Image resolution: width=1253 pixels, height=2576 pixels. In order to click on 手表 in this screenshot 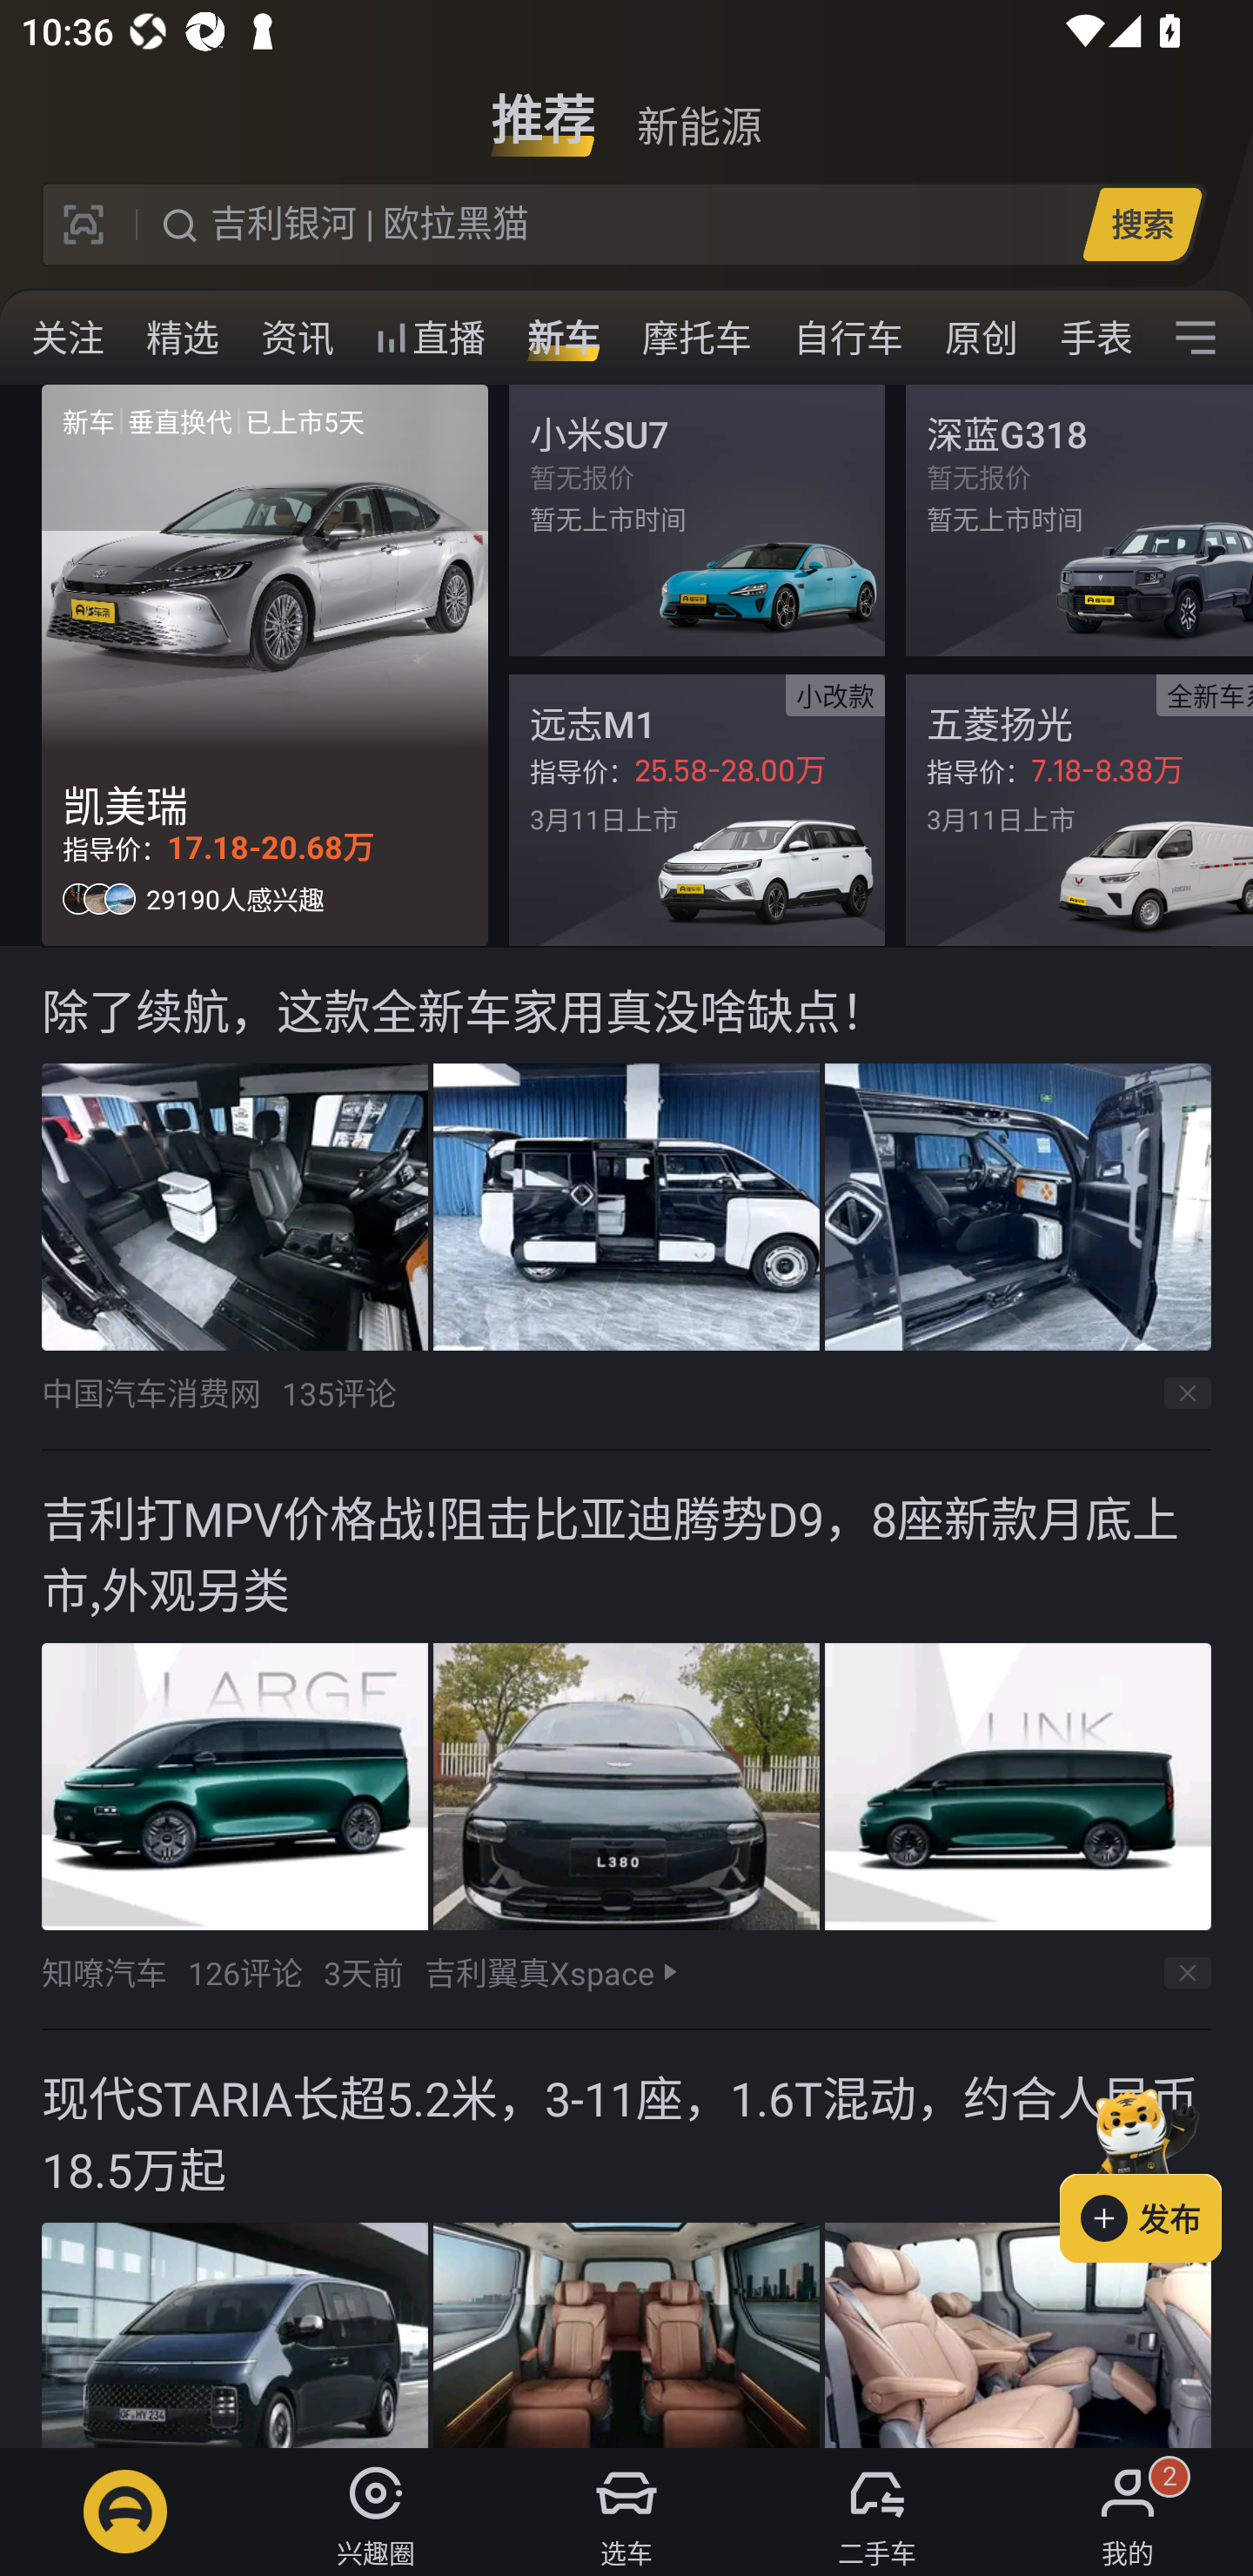, I will do `click(1090, 338)`.